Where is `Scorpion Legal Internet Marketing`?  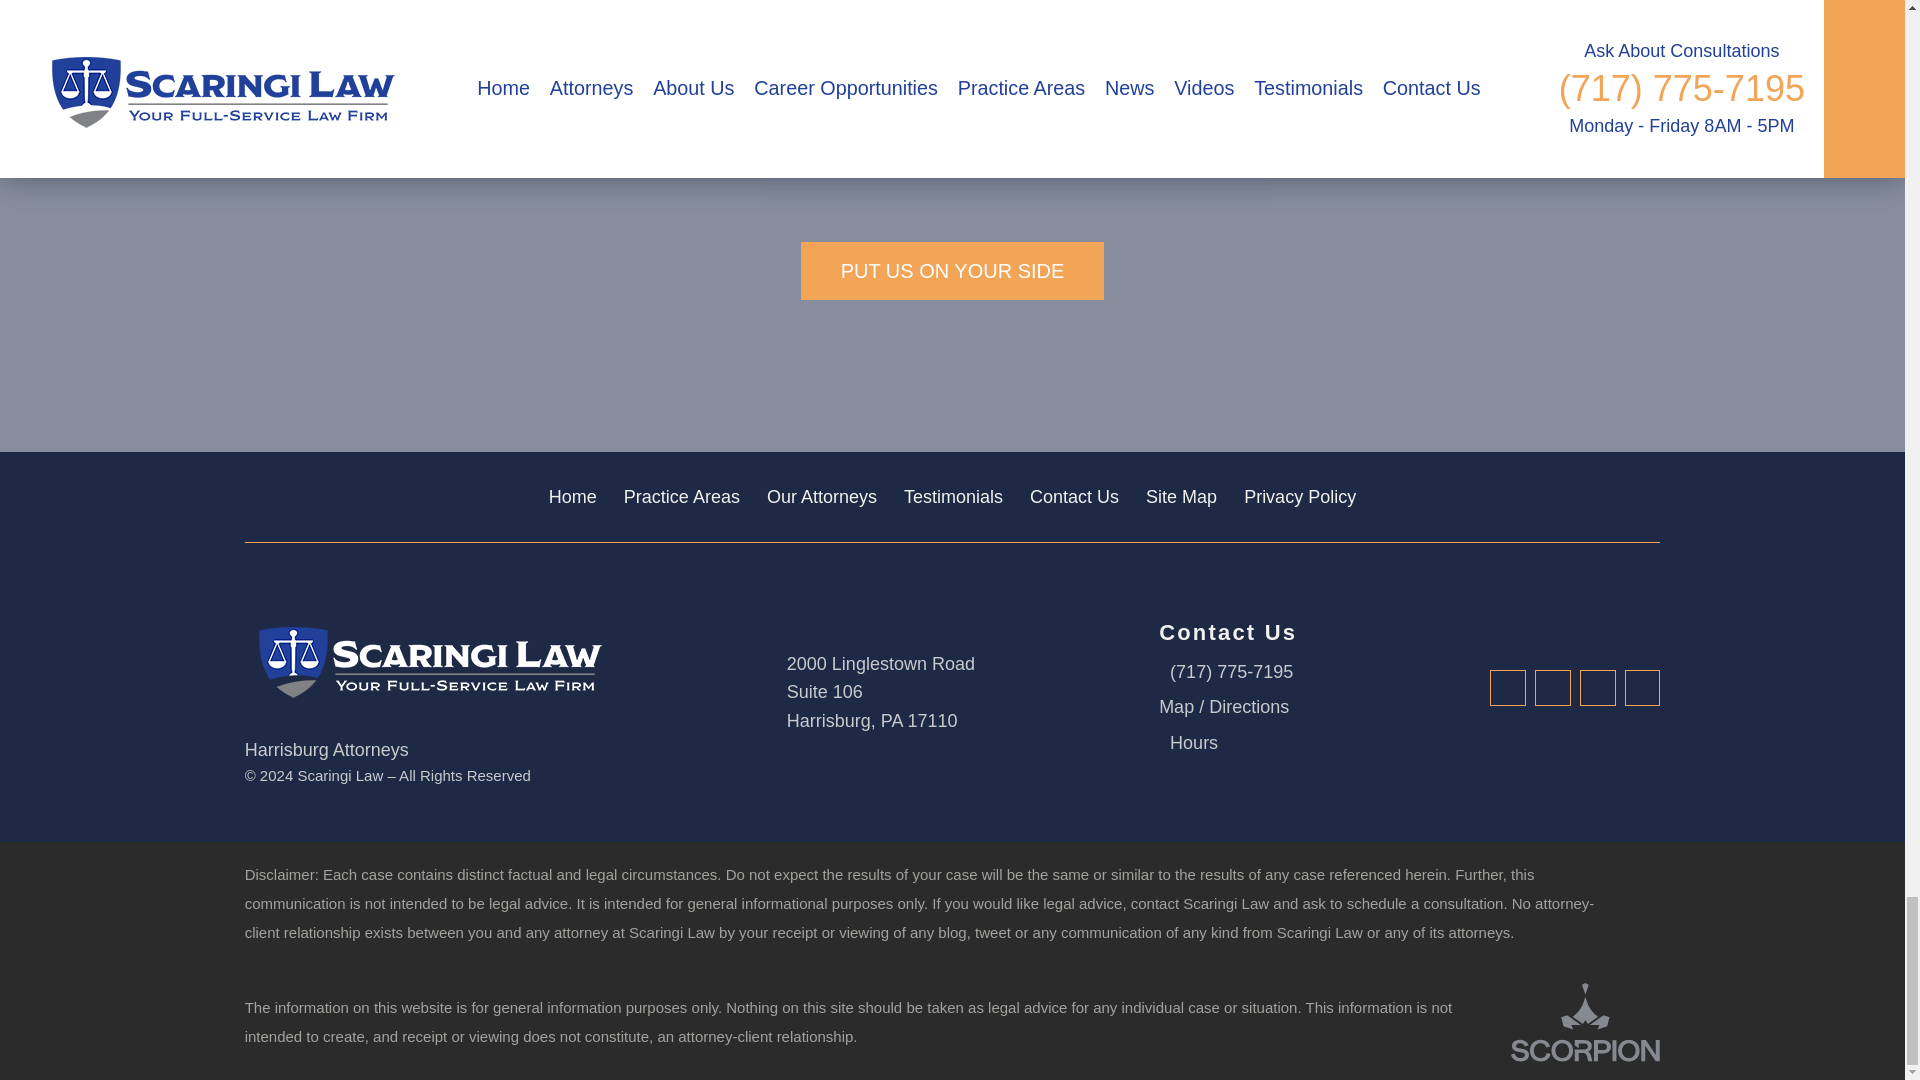
Scorpion Legal Internet Marketing is located at coordinates (1586, 1022).